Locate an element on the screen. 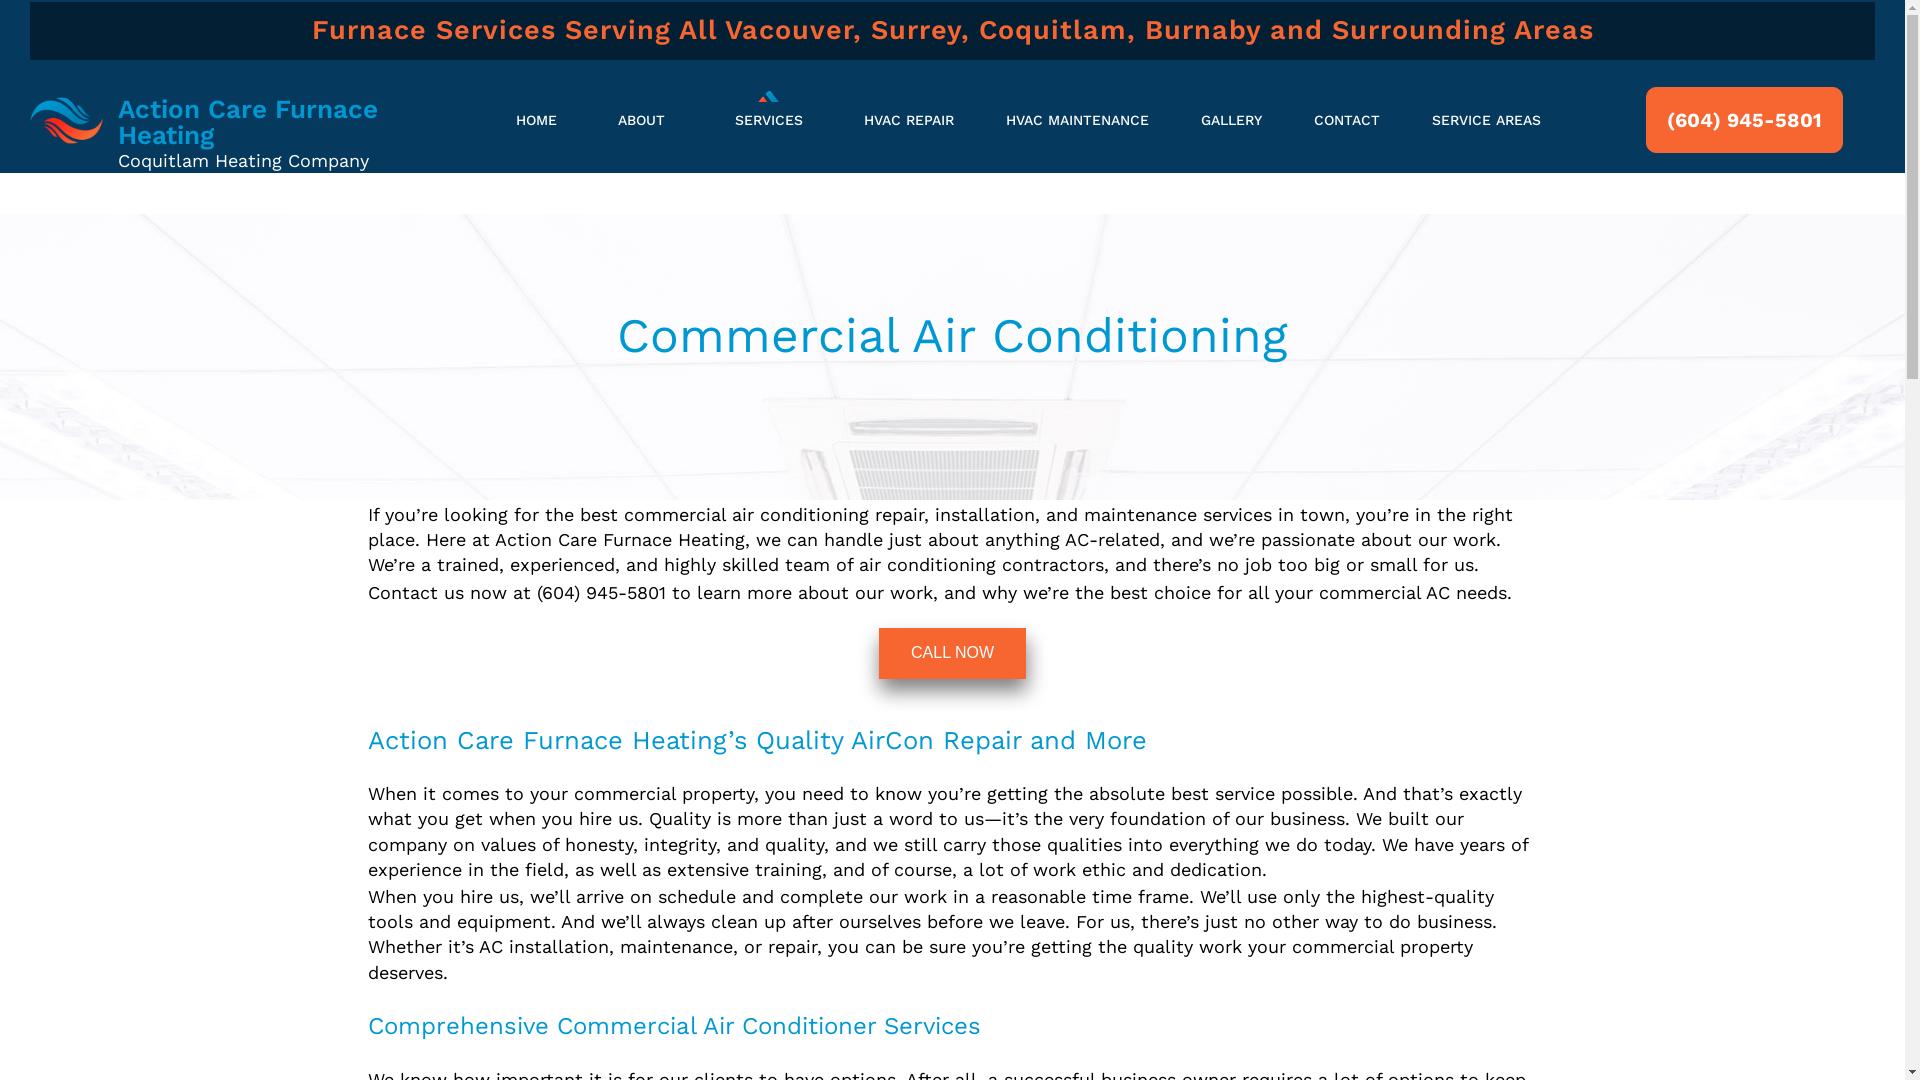 Image resolution: width=1920 pixels, height=1080 pixels. AIR DUCT CLEANING is located at coordinates (789, 934).